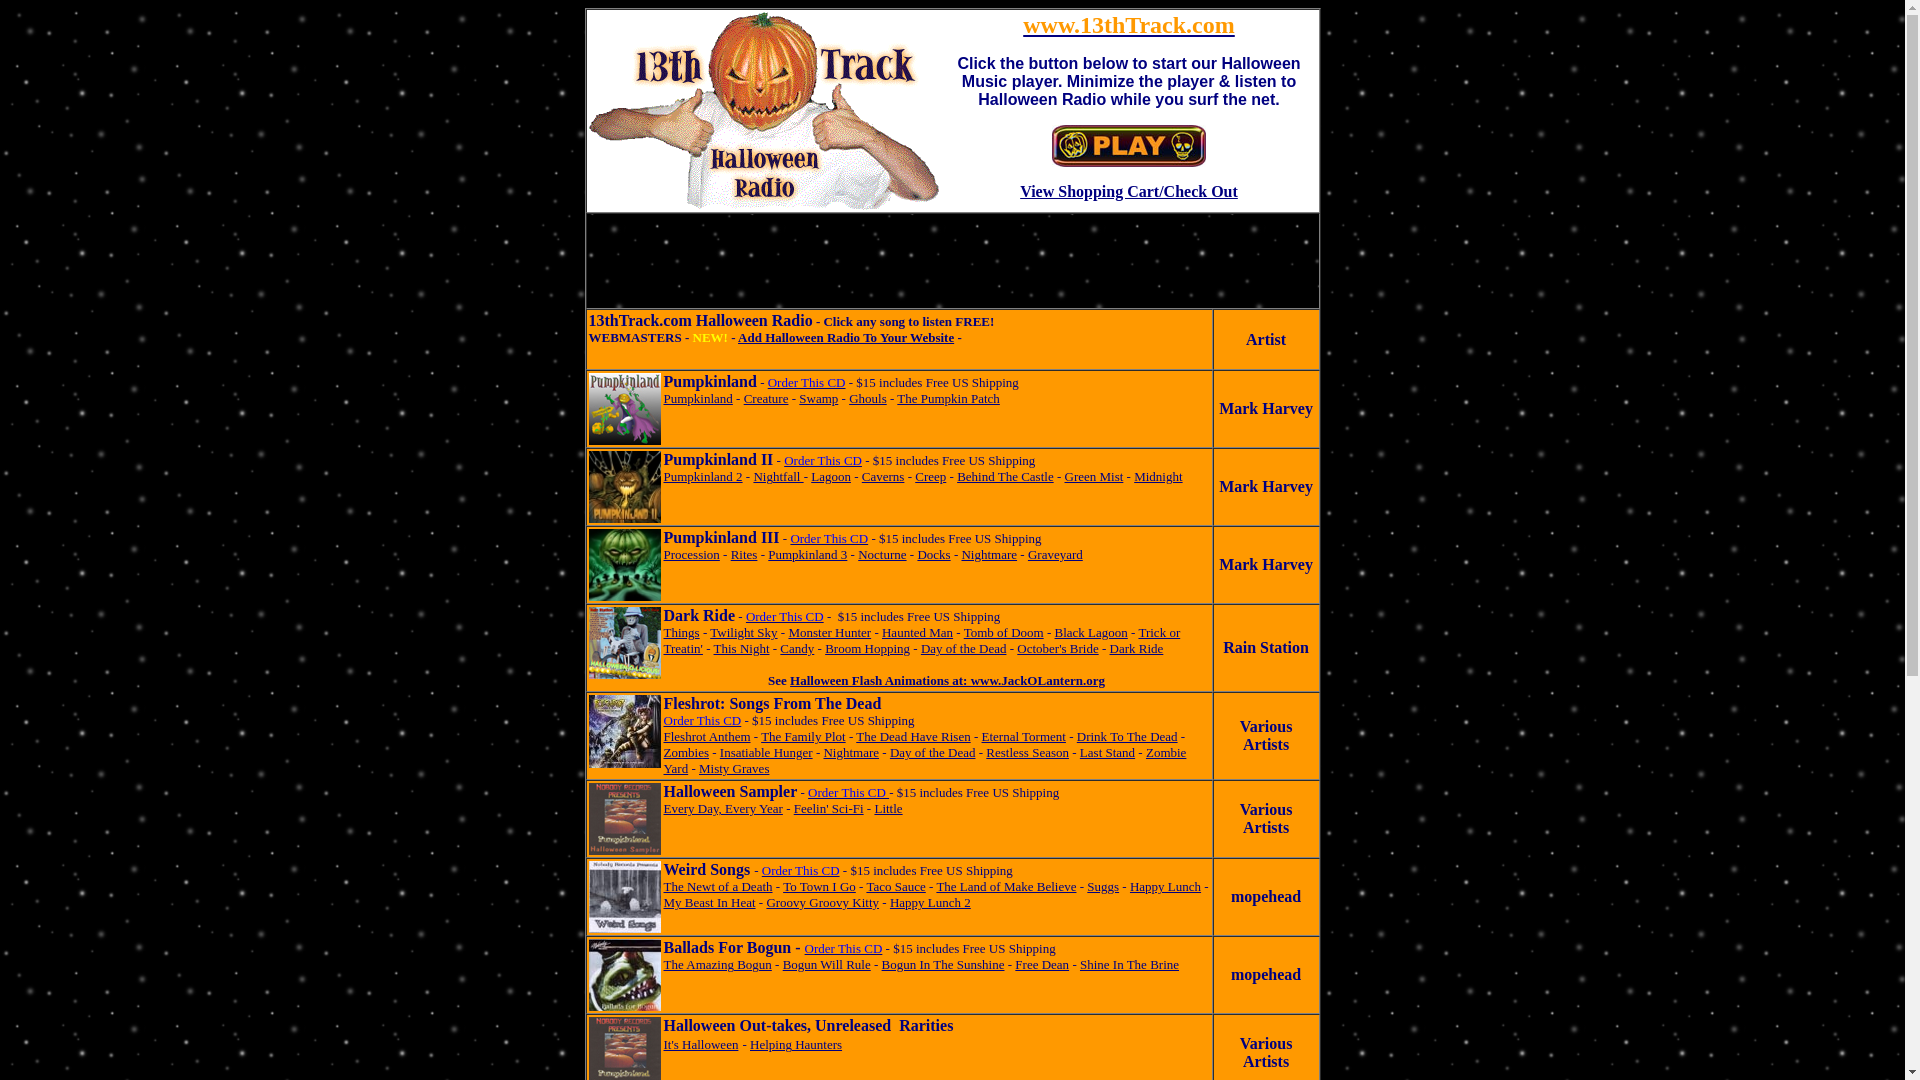 This screenshot has height=1080, width=1920. I want to click on To Town I Go, so click(820, 886).